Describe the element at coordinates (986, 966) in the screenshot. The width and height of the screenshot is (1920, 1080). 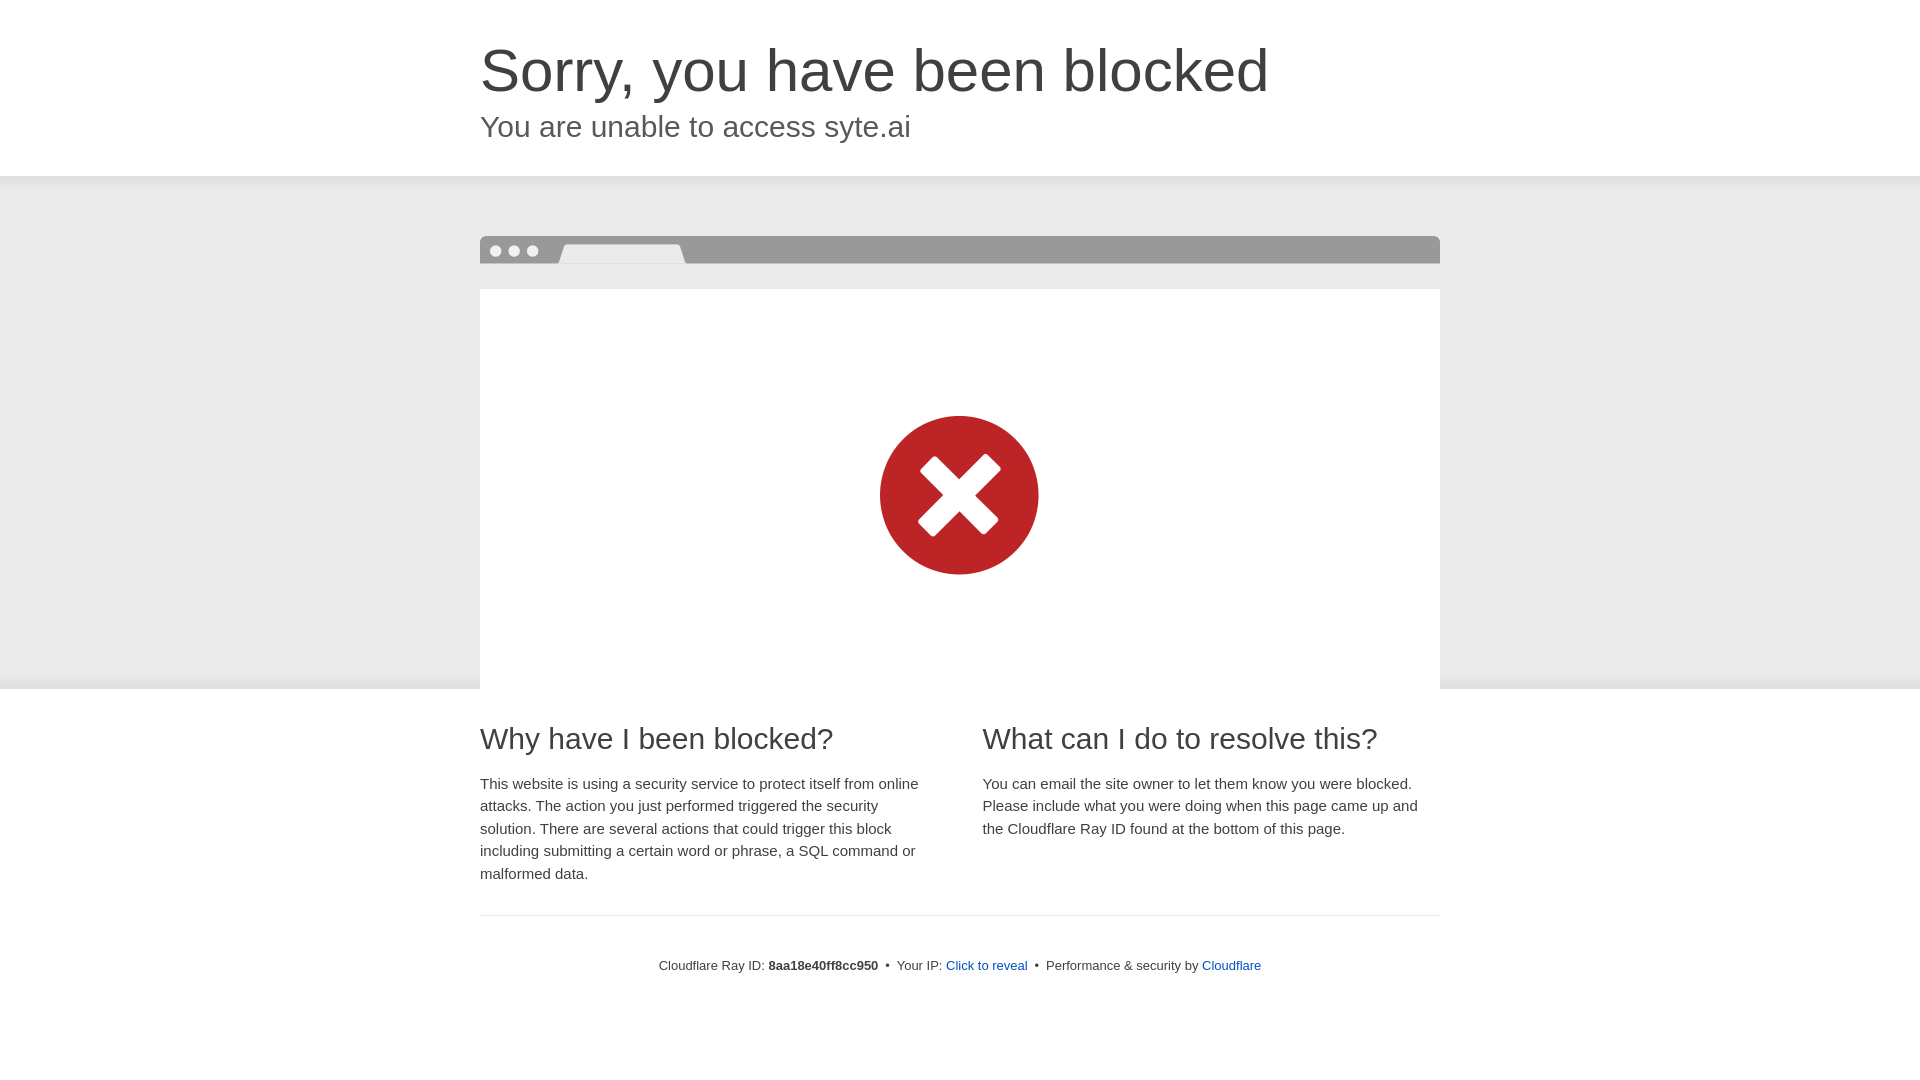
I see `Click to reveal` at that location.